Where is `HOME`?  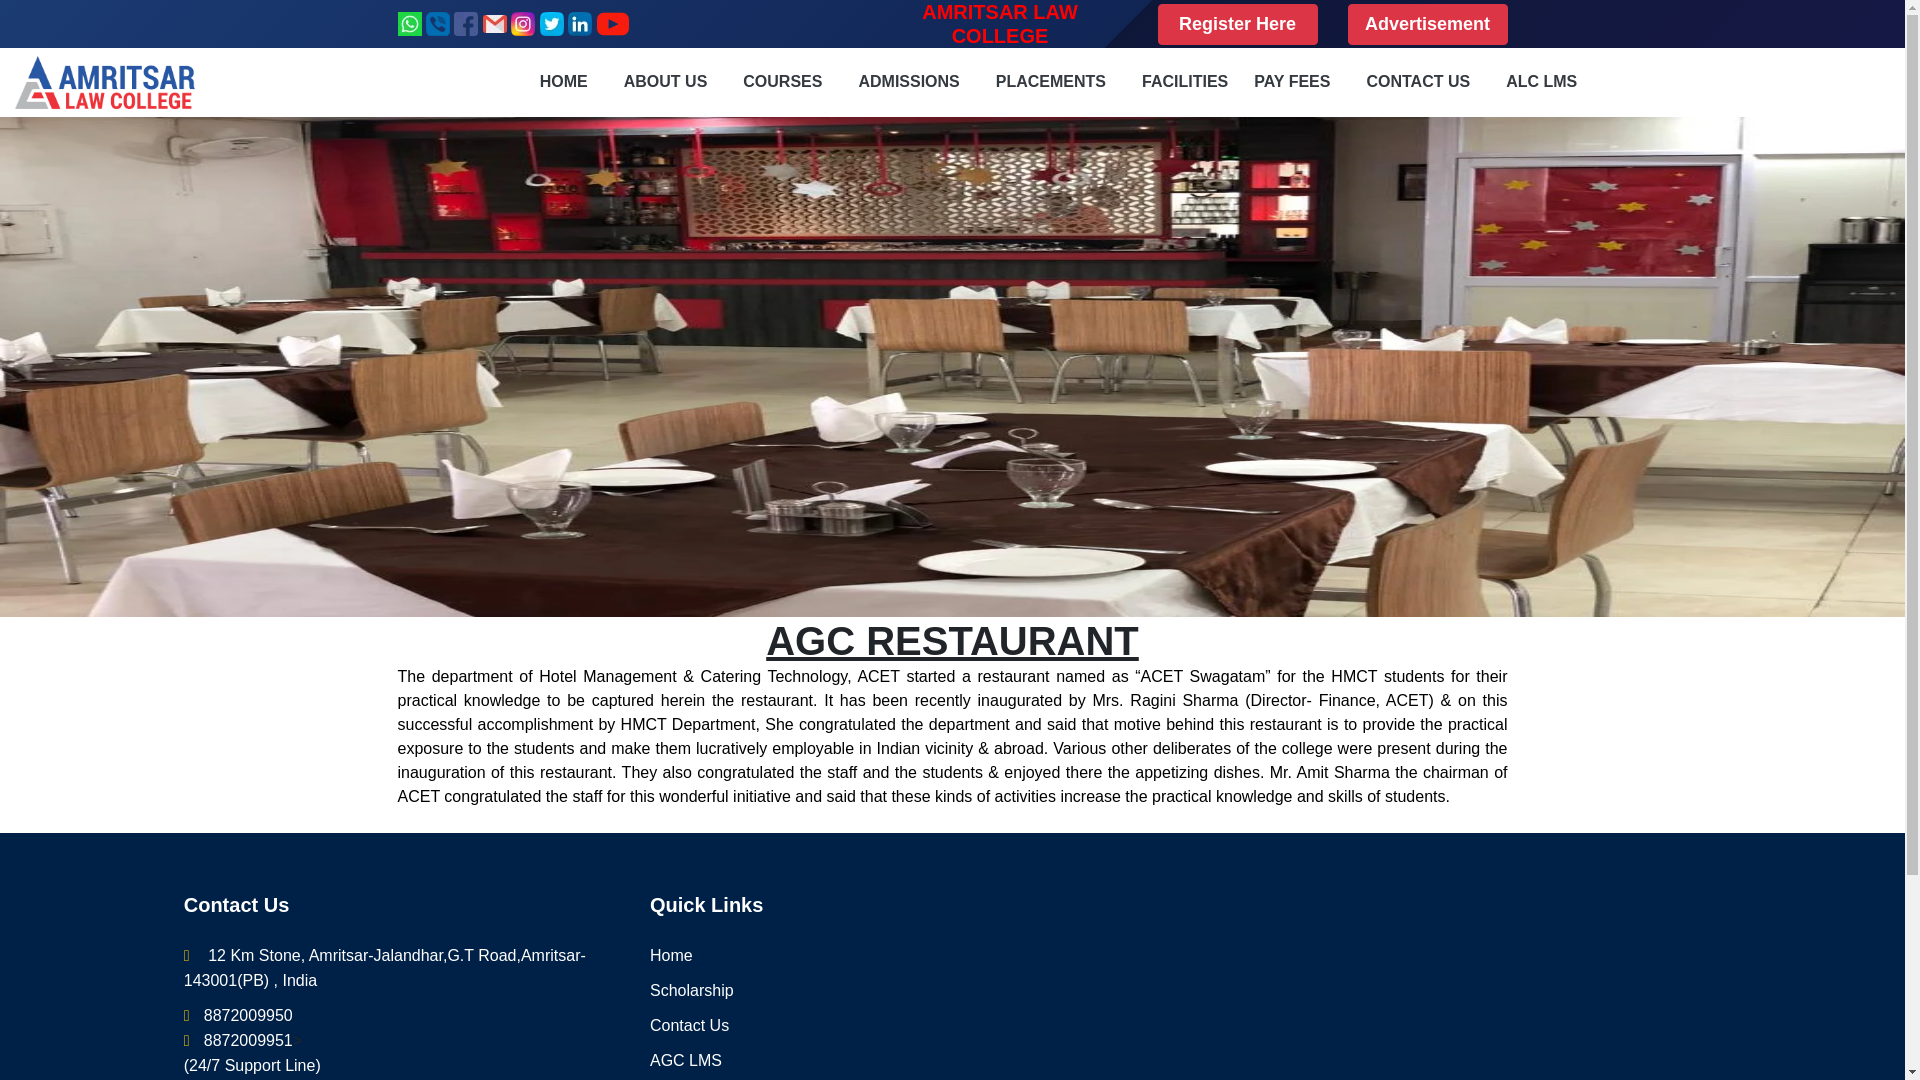 HOME is located at coordinates (563, 81).